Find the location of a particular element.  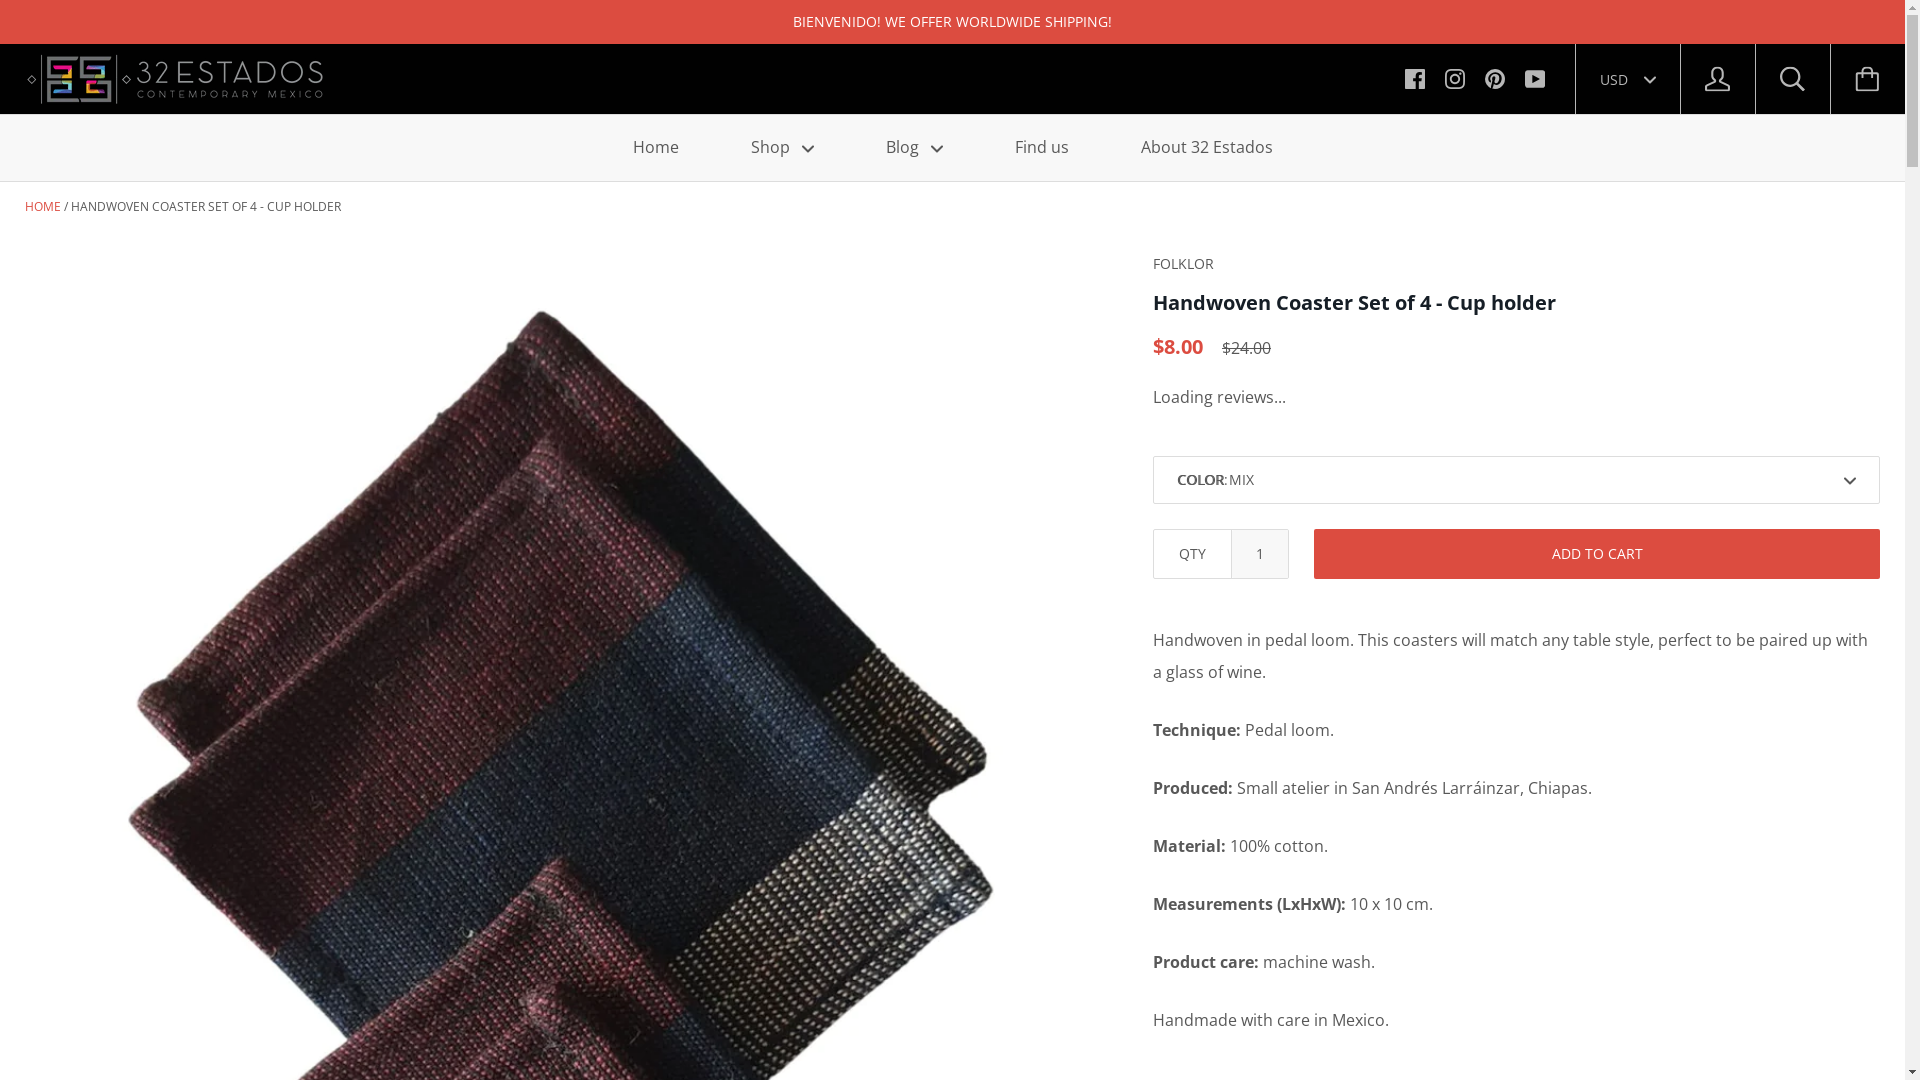

ADD TO CART is located at coordinates (1597, 554).